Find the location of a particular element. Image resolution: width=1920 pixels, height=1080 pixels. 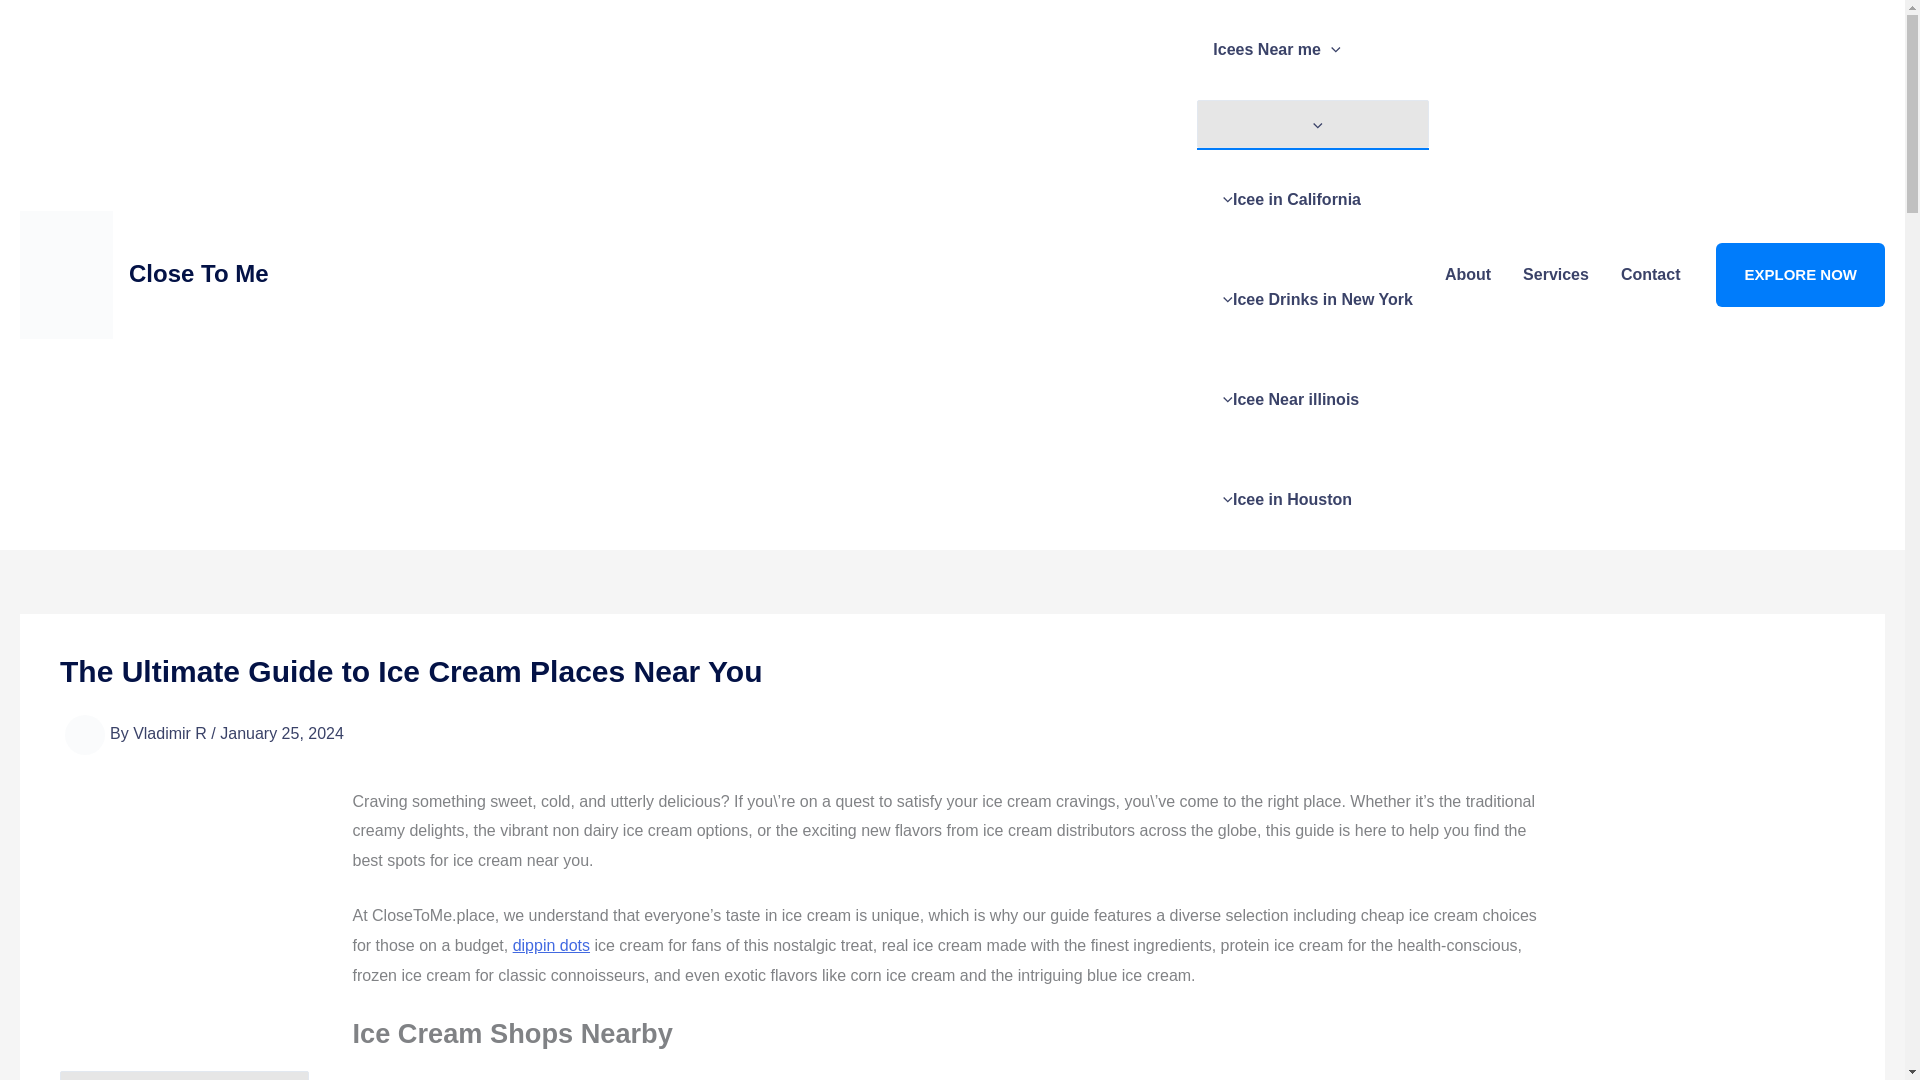

Menu Toggle is located at coordinates (1312, 124).